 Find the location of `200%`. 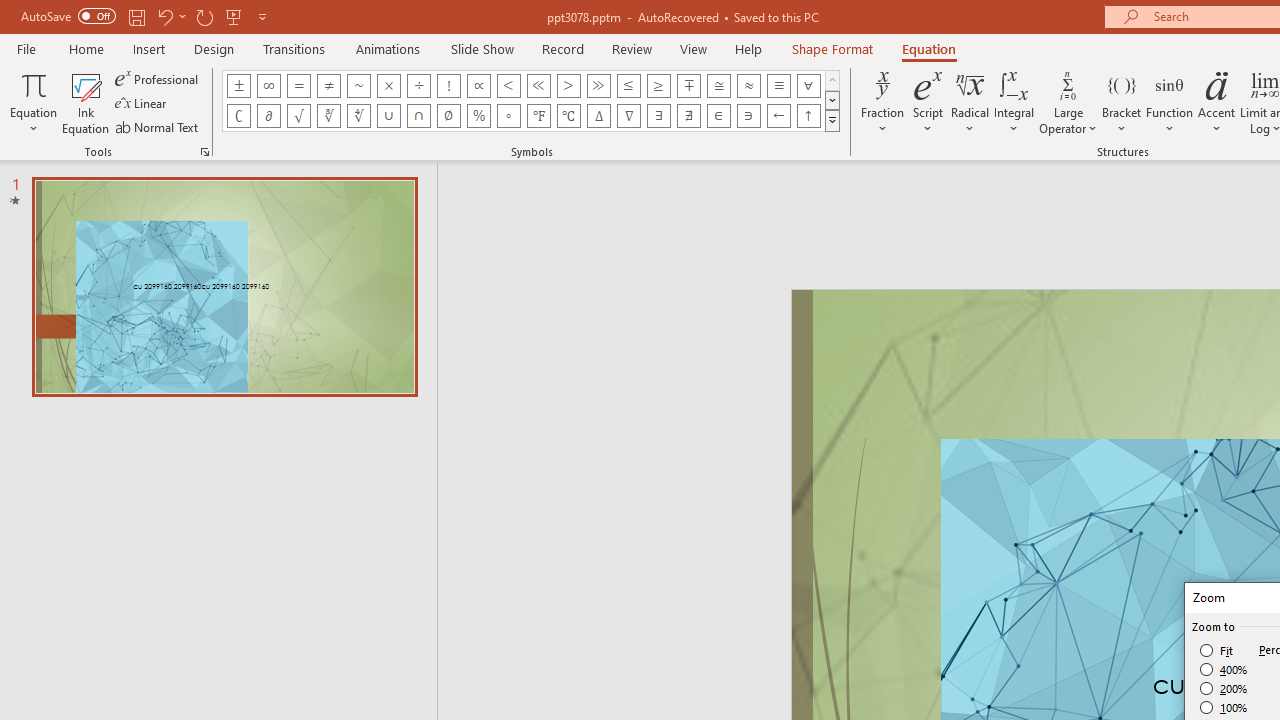

200% is located at coordinates (1224, 688).